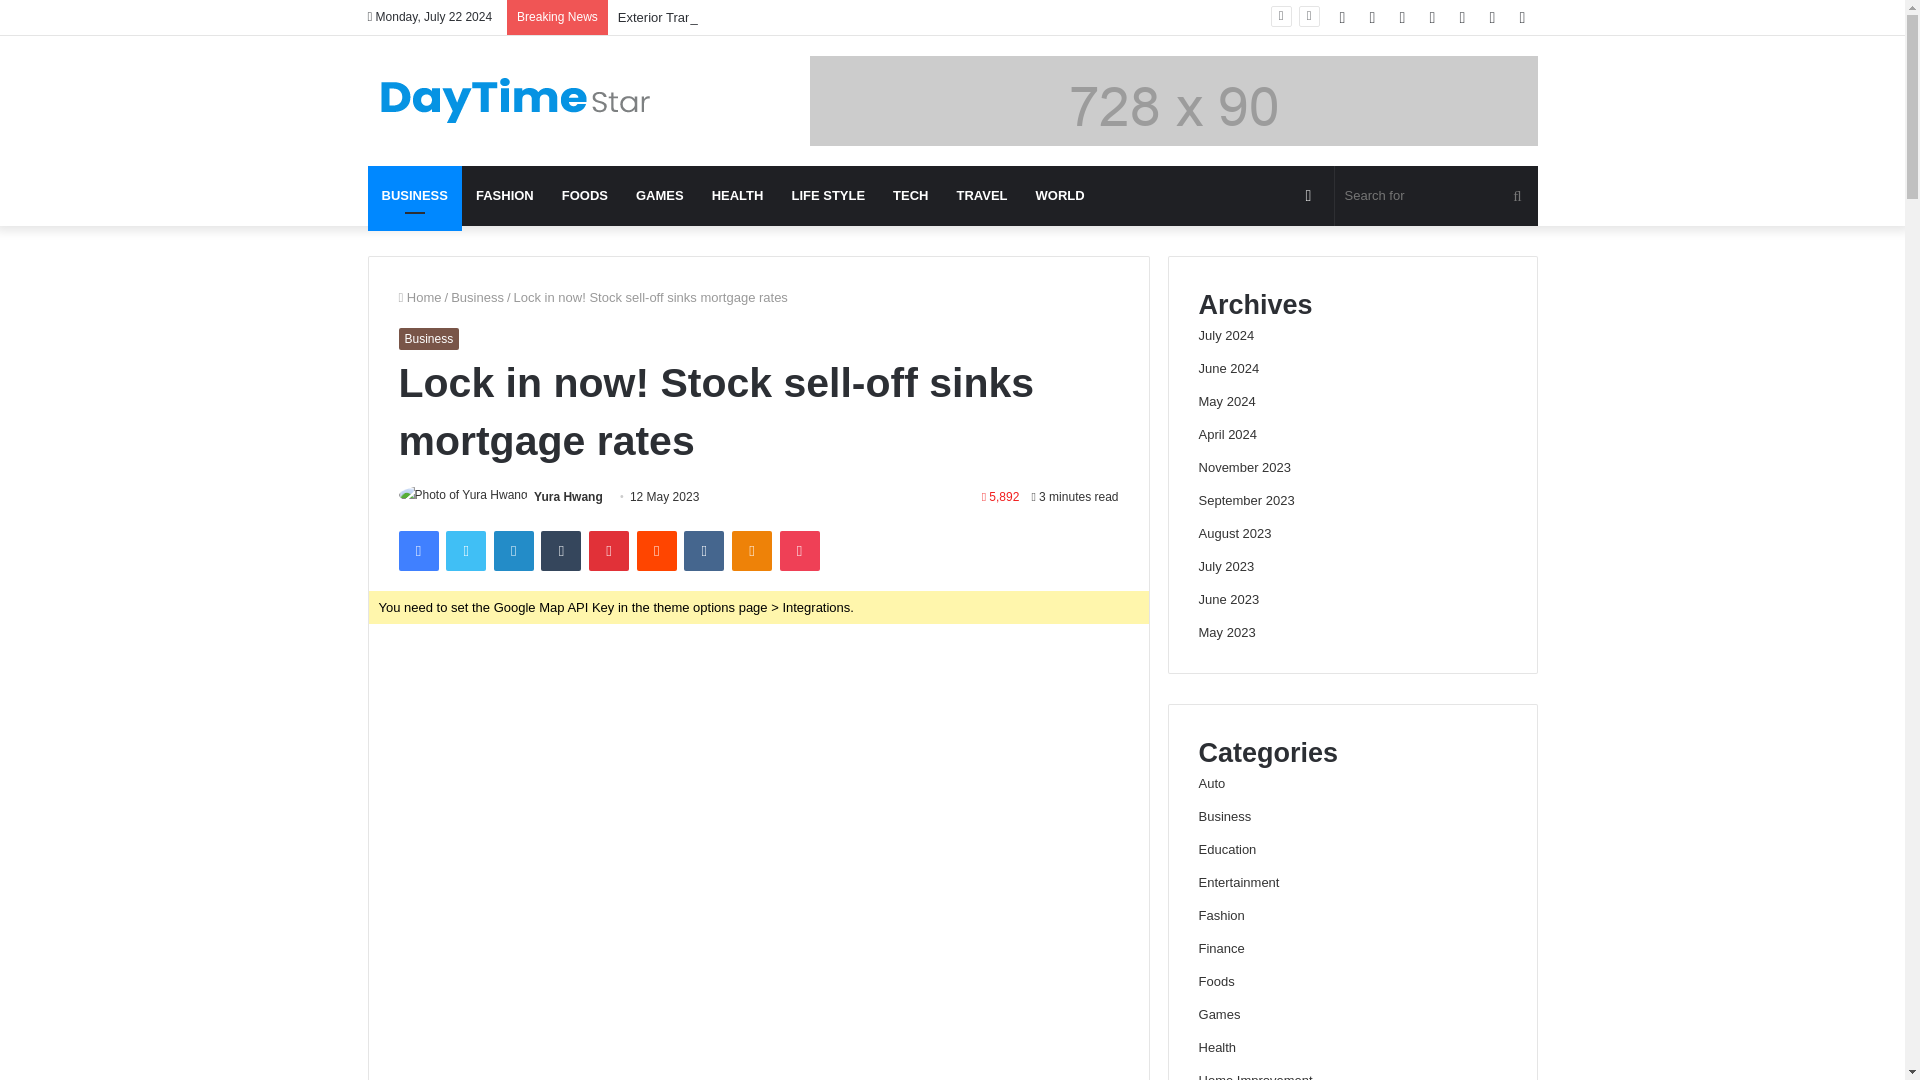 The image size is (1920, 1080). Describe the element at coordinates (982, 196) in the screenshot. I see `TRAVEL` at that location.